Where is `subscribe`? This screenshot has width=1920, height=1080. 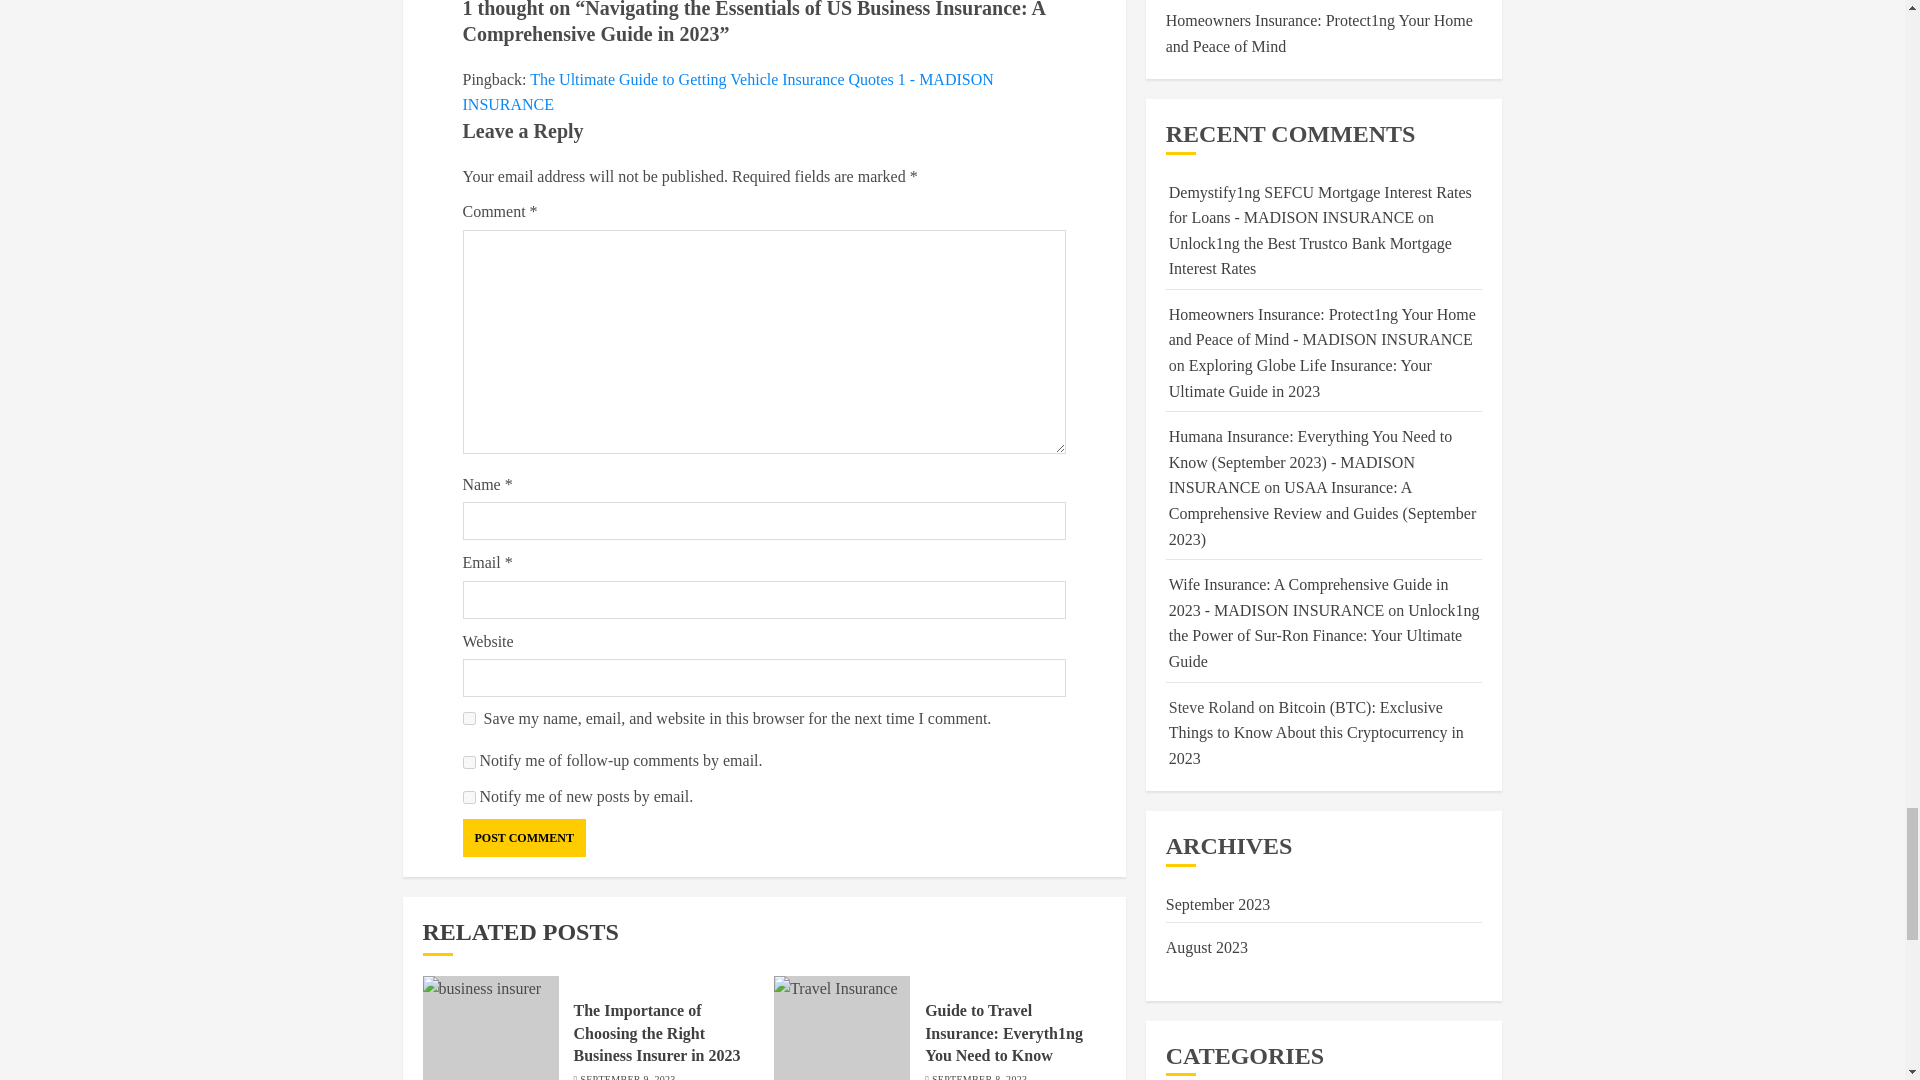
subscribe is located at coordinates (468, 762).